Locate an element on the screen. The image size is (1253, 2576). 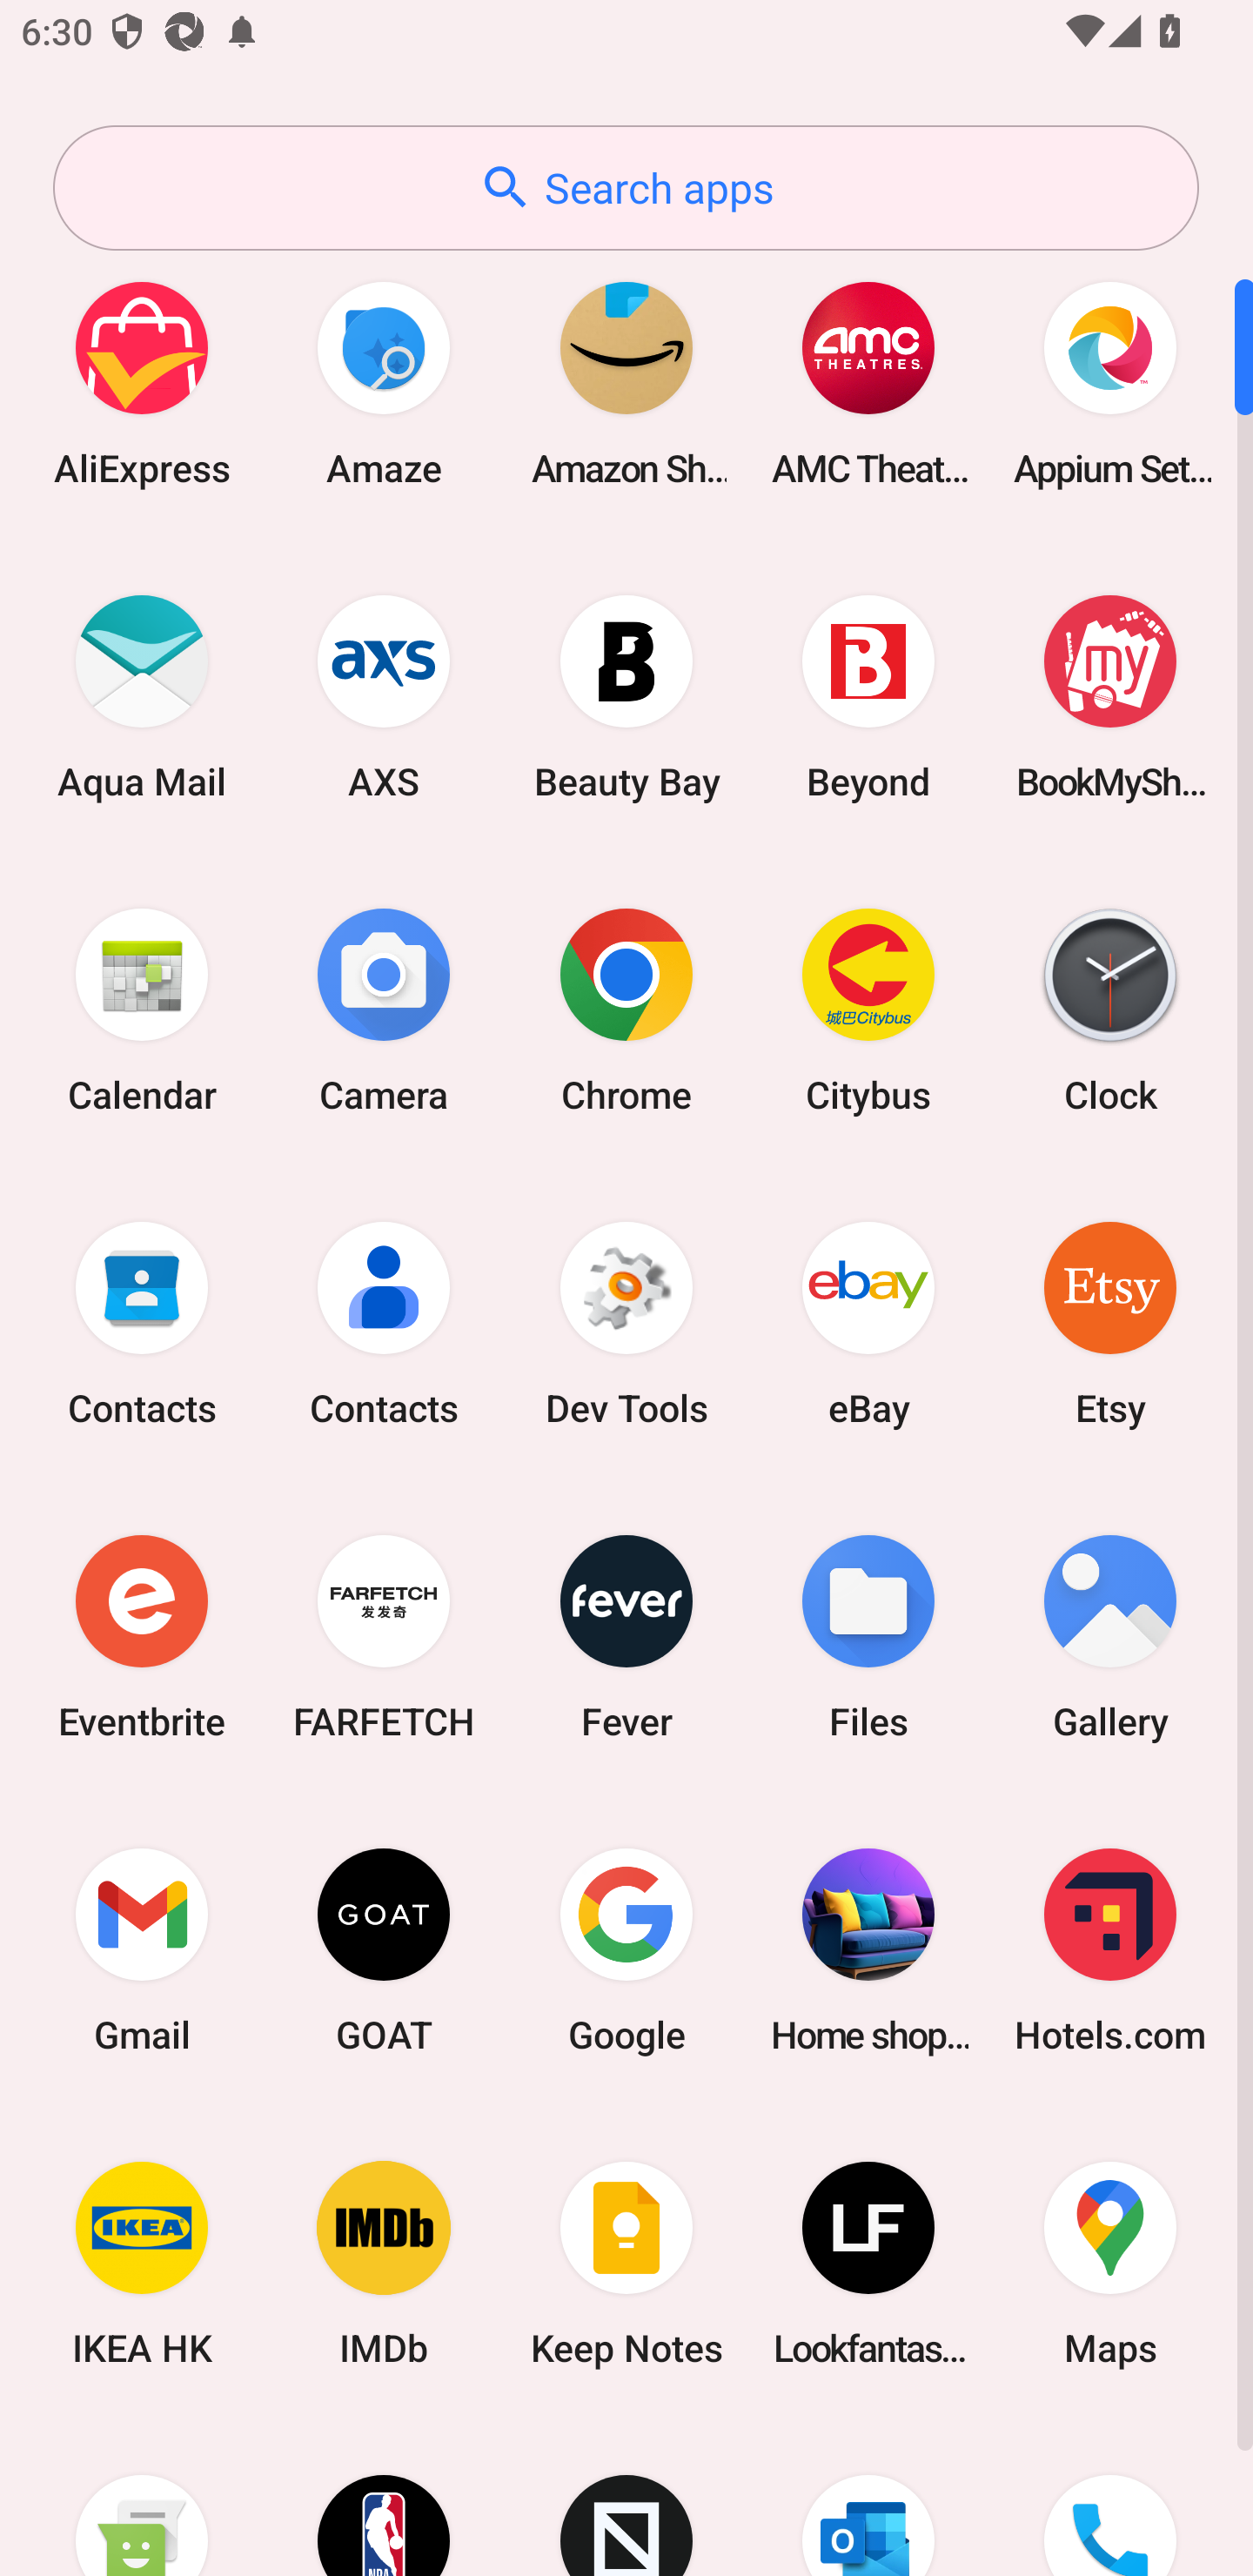
Amaze is located at coordinates (384, 383).